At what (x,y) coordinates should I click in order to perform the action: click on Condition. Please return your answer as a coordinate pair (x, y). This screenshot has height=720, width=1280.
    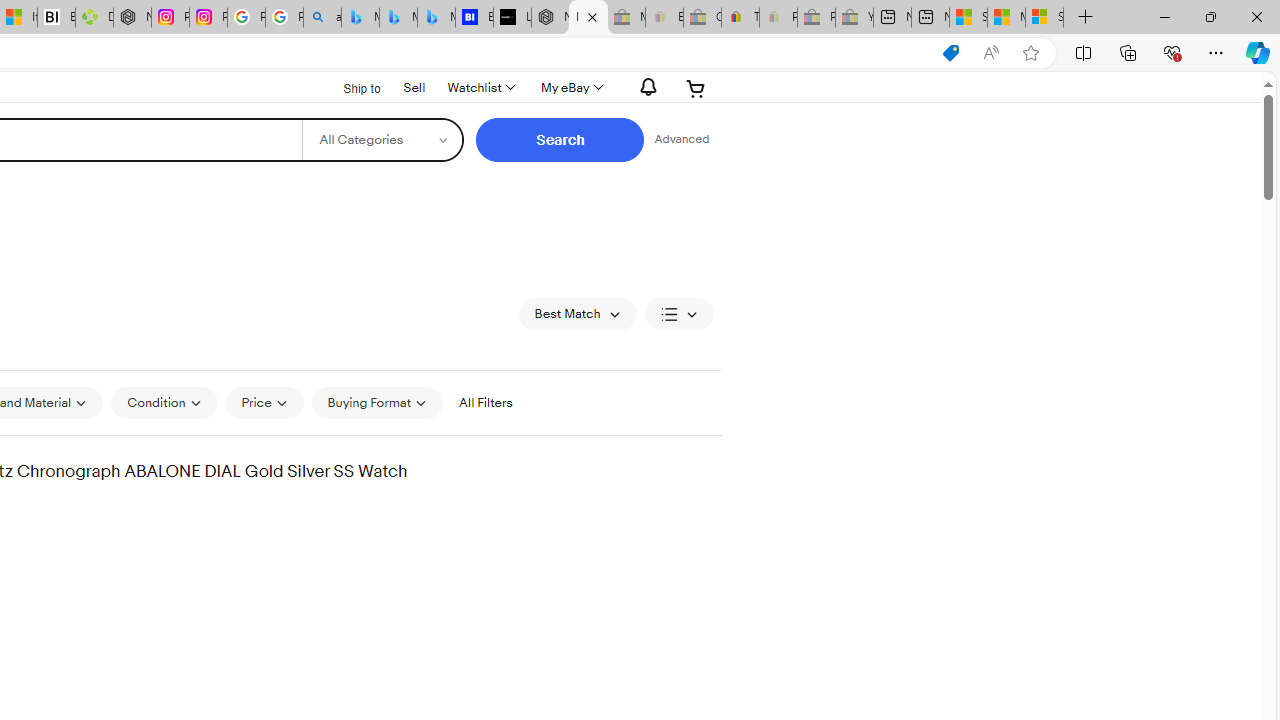
    Looking at the image, I should click on (164, 402).